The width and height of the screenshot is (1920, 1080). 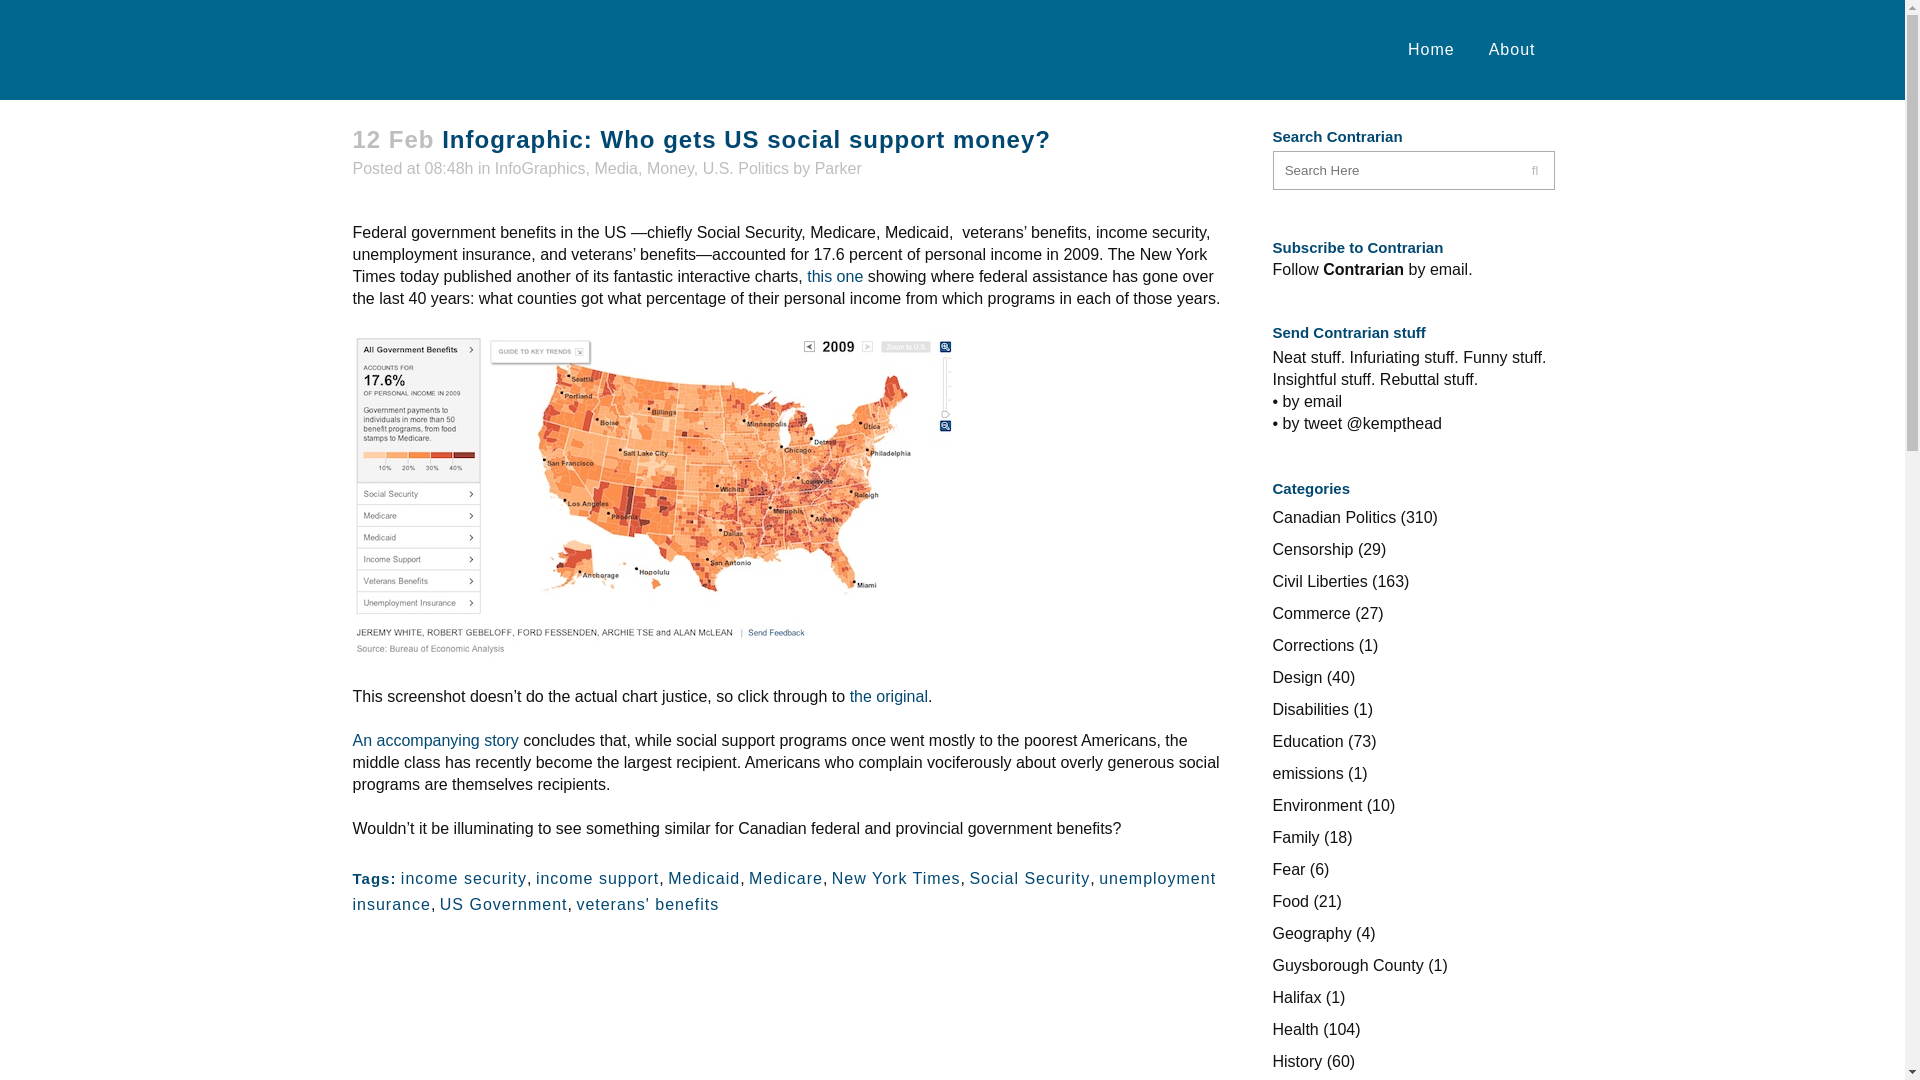 I want to click on Media, so click(x=615, y=168).